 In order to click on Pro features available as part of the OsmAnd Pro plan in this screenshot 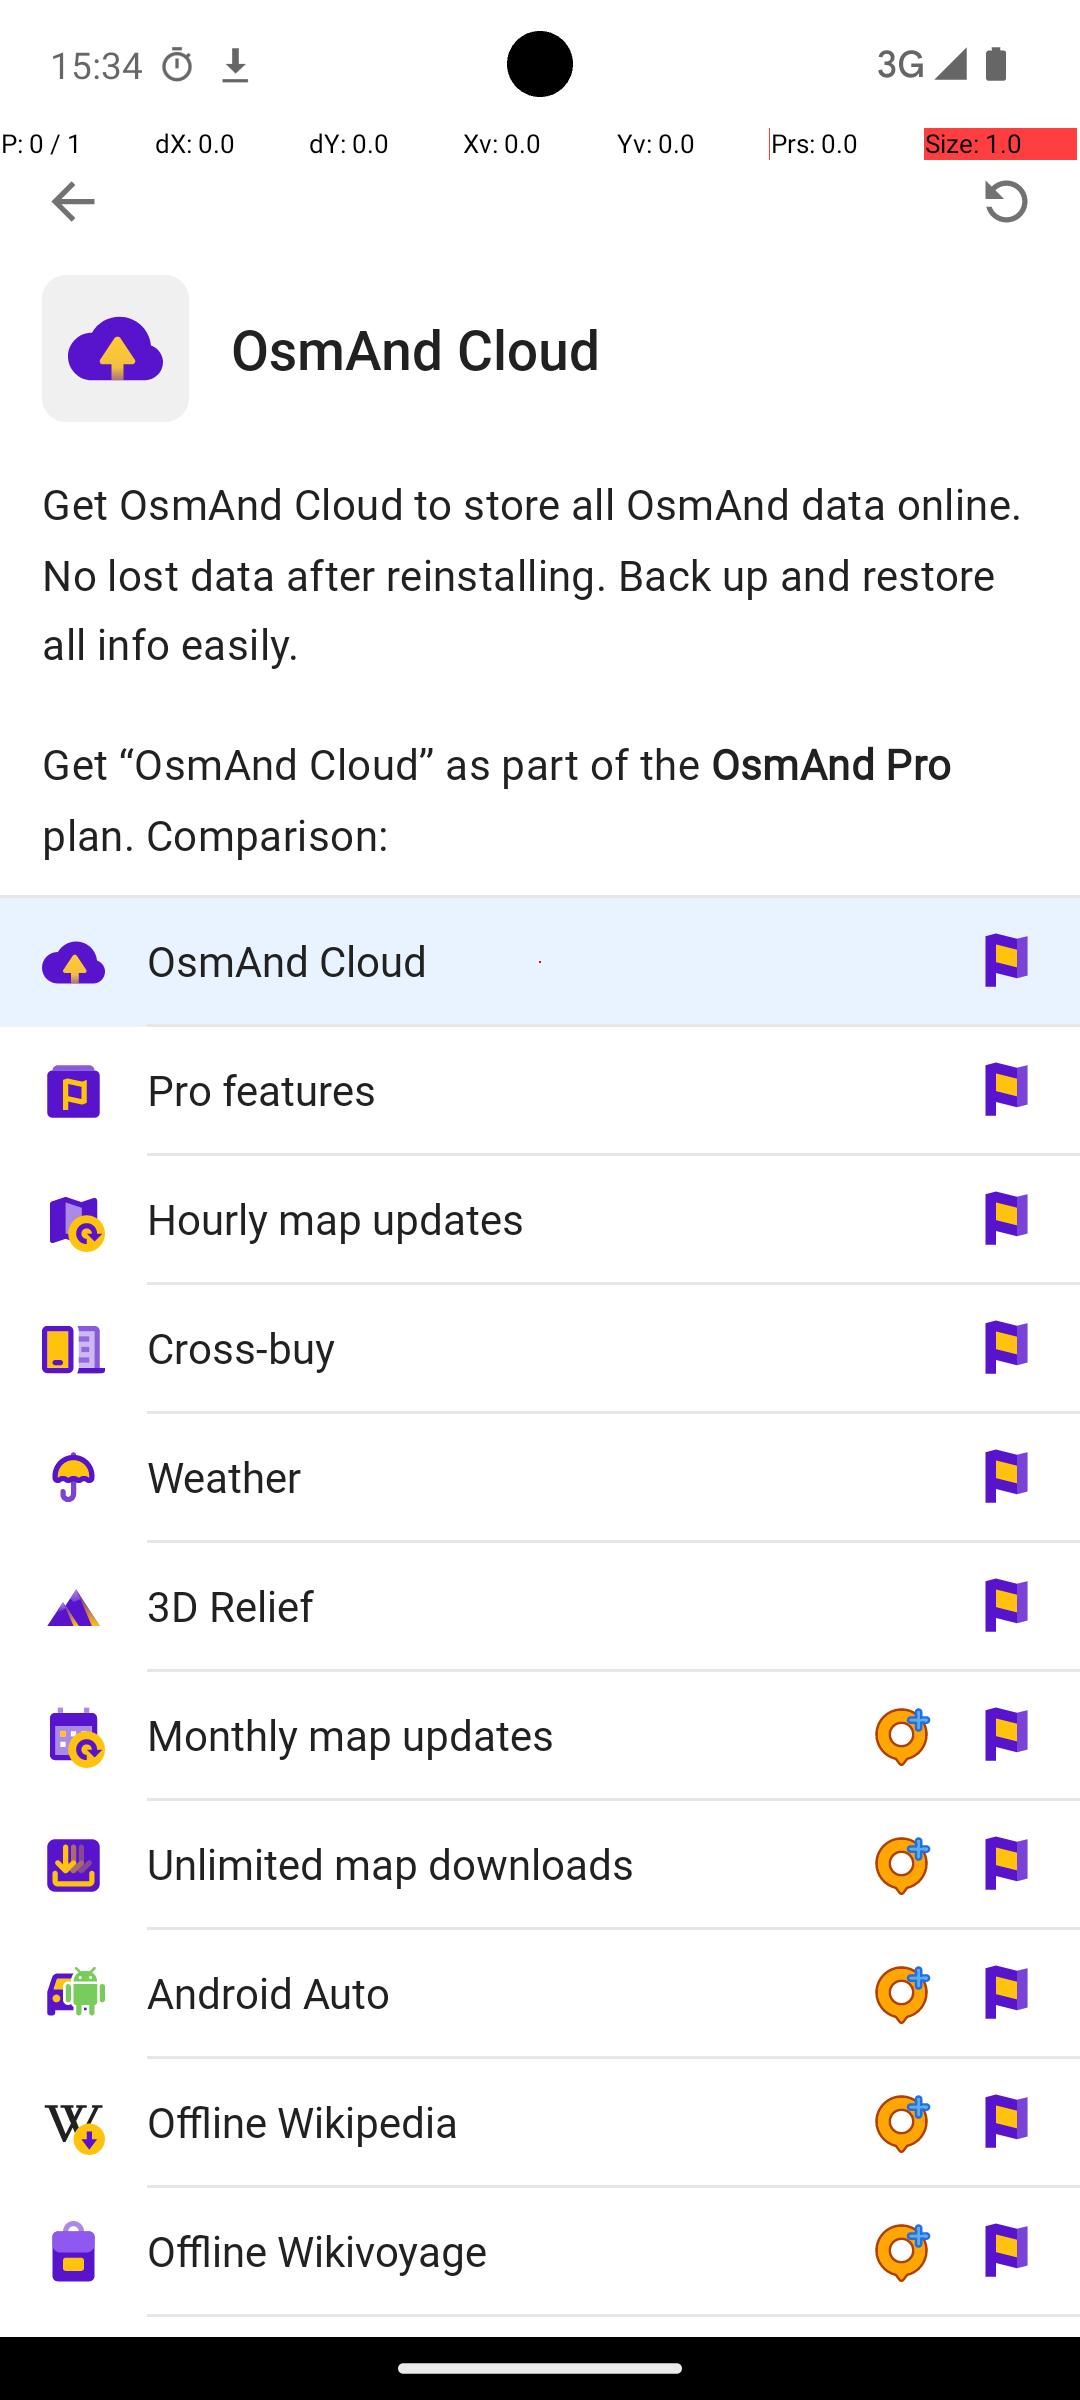, I will do `click(540, 1092)`.